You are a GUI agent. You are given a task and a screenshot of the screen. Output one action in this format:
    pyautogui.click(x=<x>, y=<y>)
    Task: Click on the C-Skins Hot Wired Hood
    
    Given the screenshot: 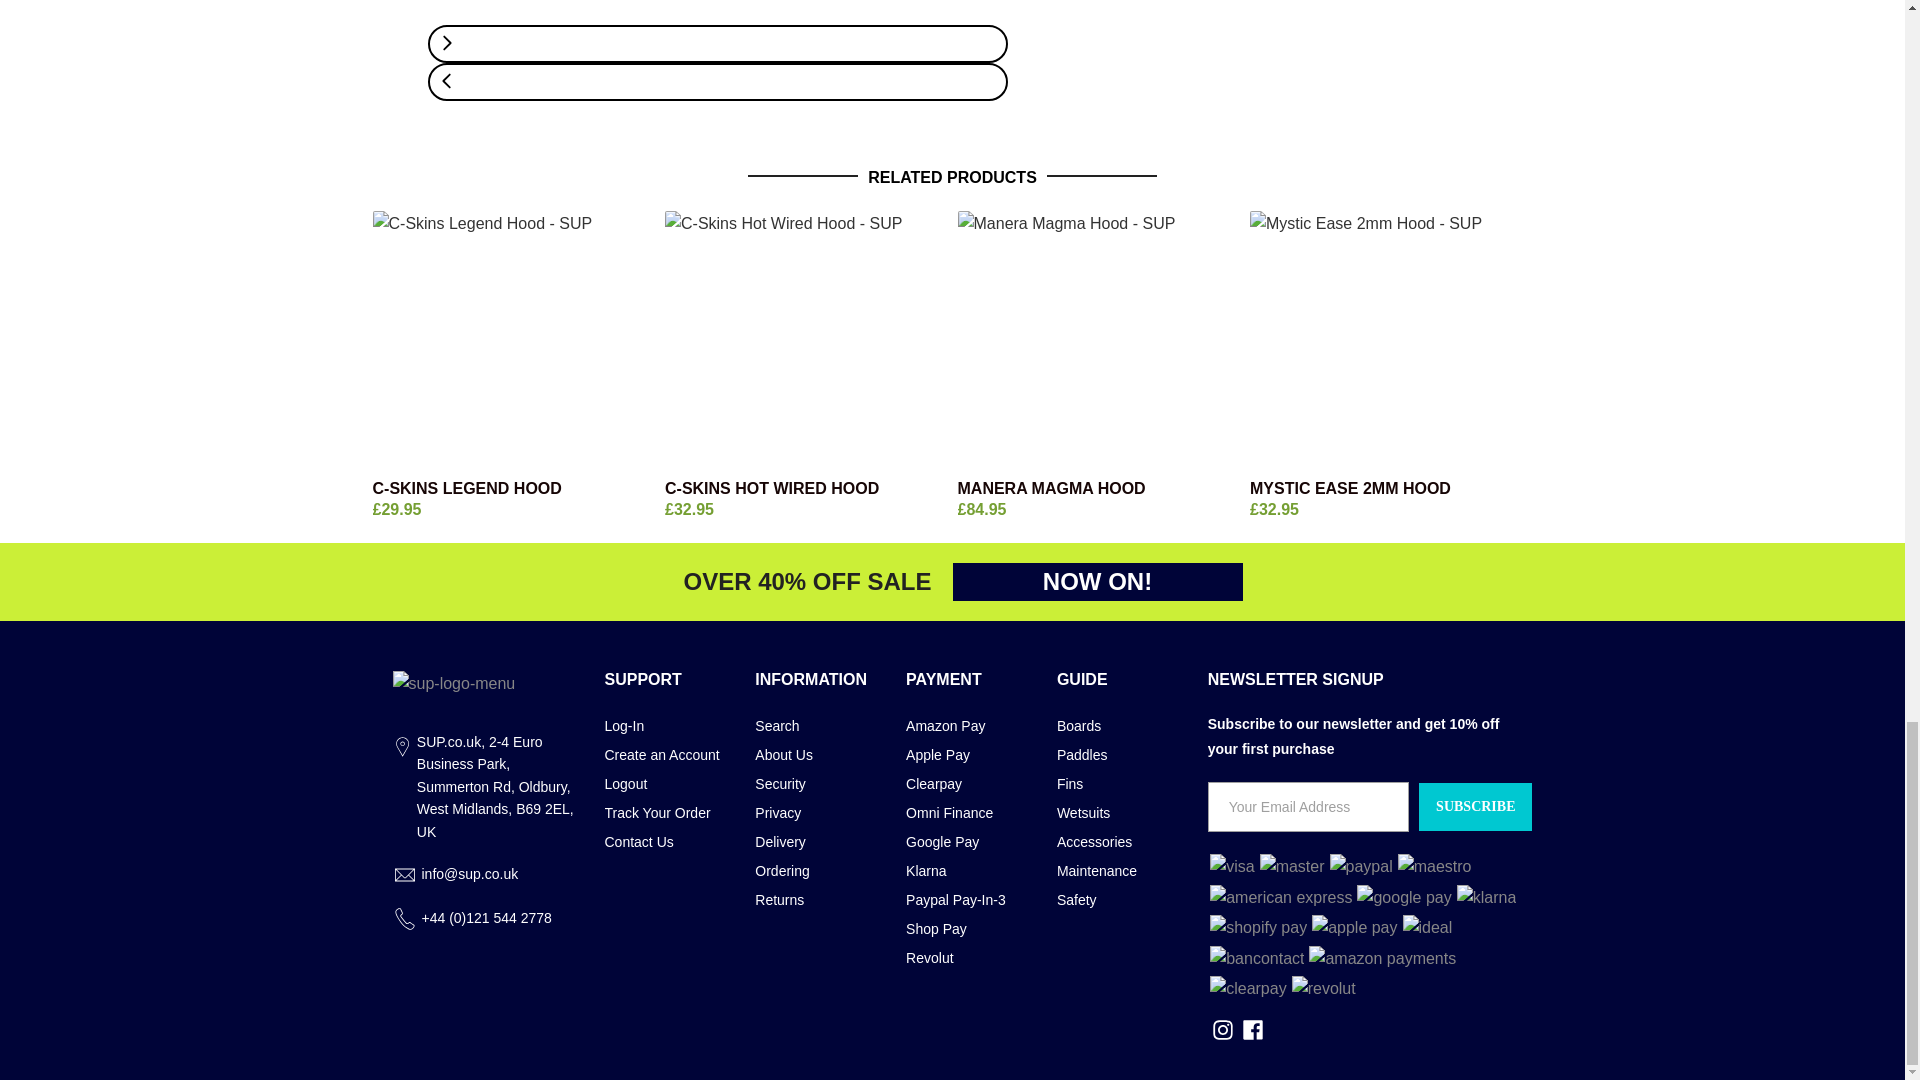 What is the action you would take?
    pyautogui.click(x=806, y=340)
    